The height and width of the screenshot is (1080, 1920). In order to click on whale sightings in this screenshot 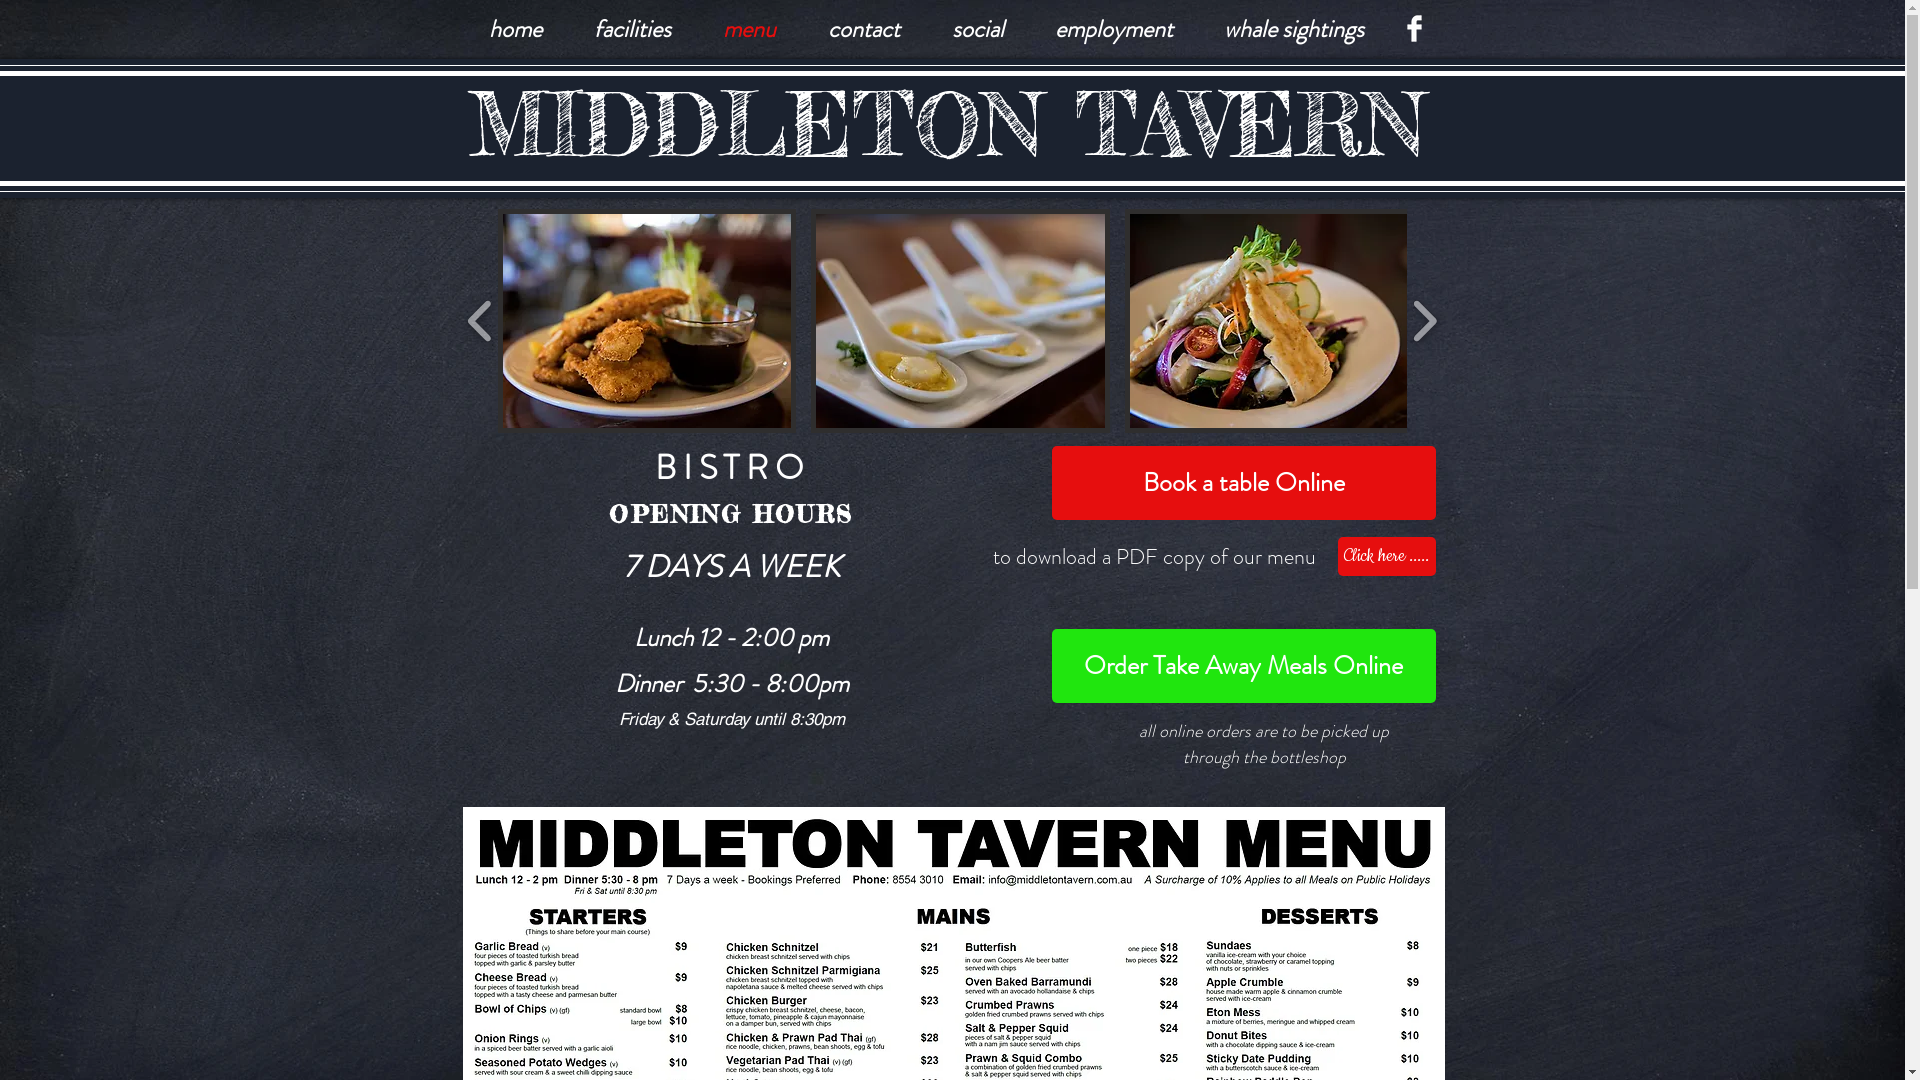, I will do `click(1294, 29)`.